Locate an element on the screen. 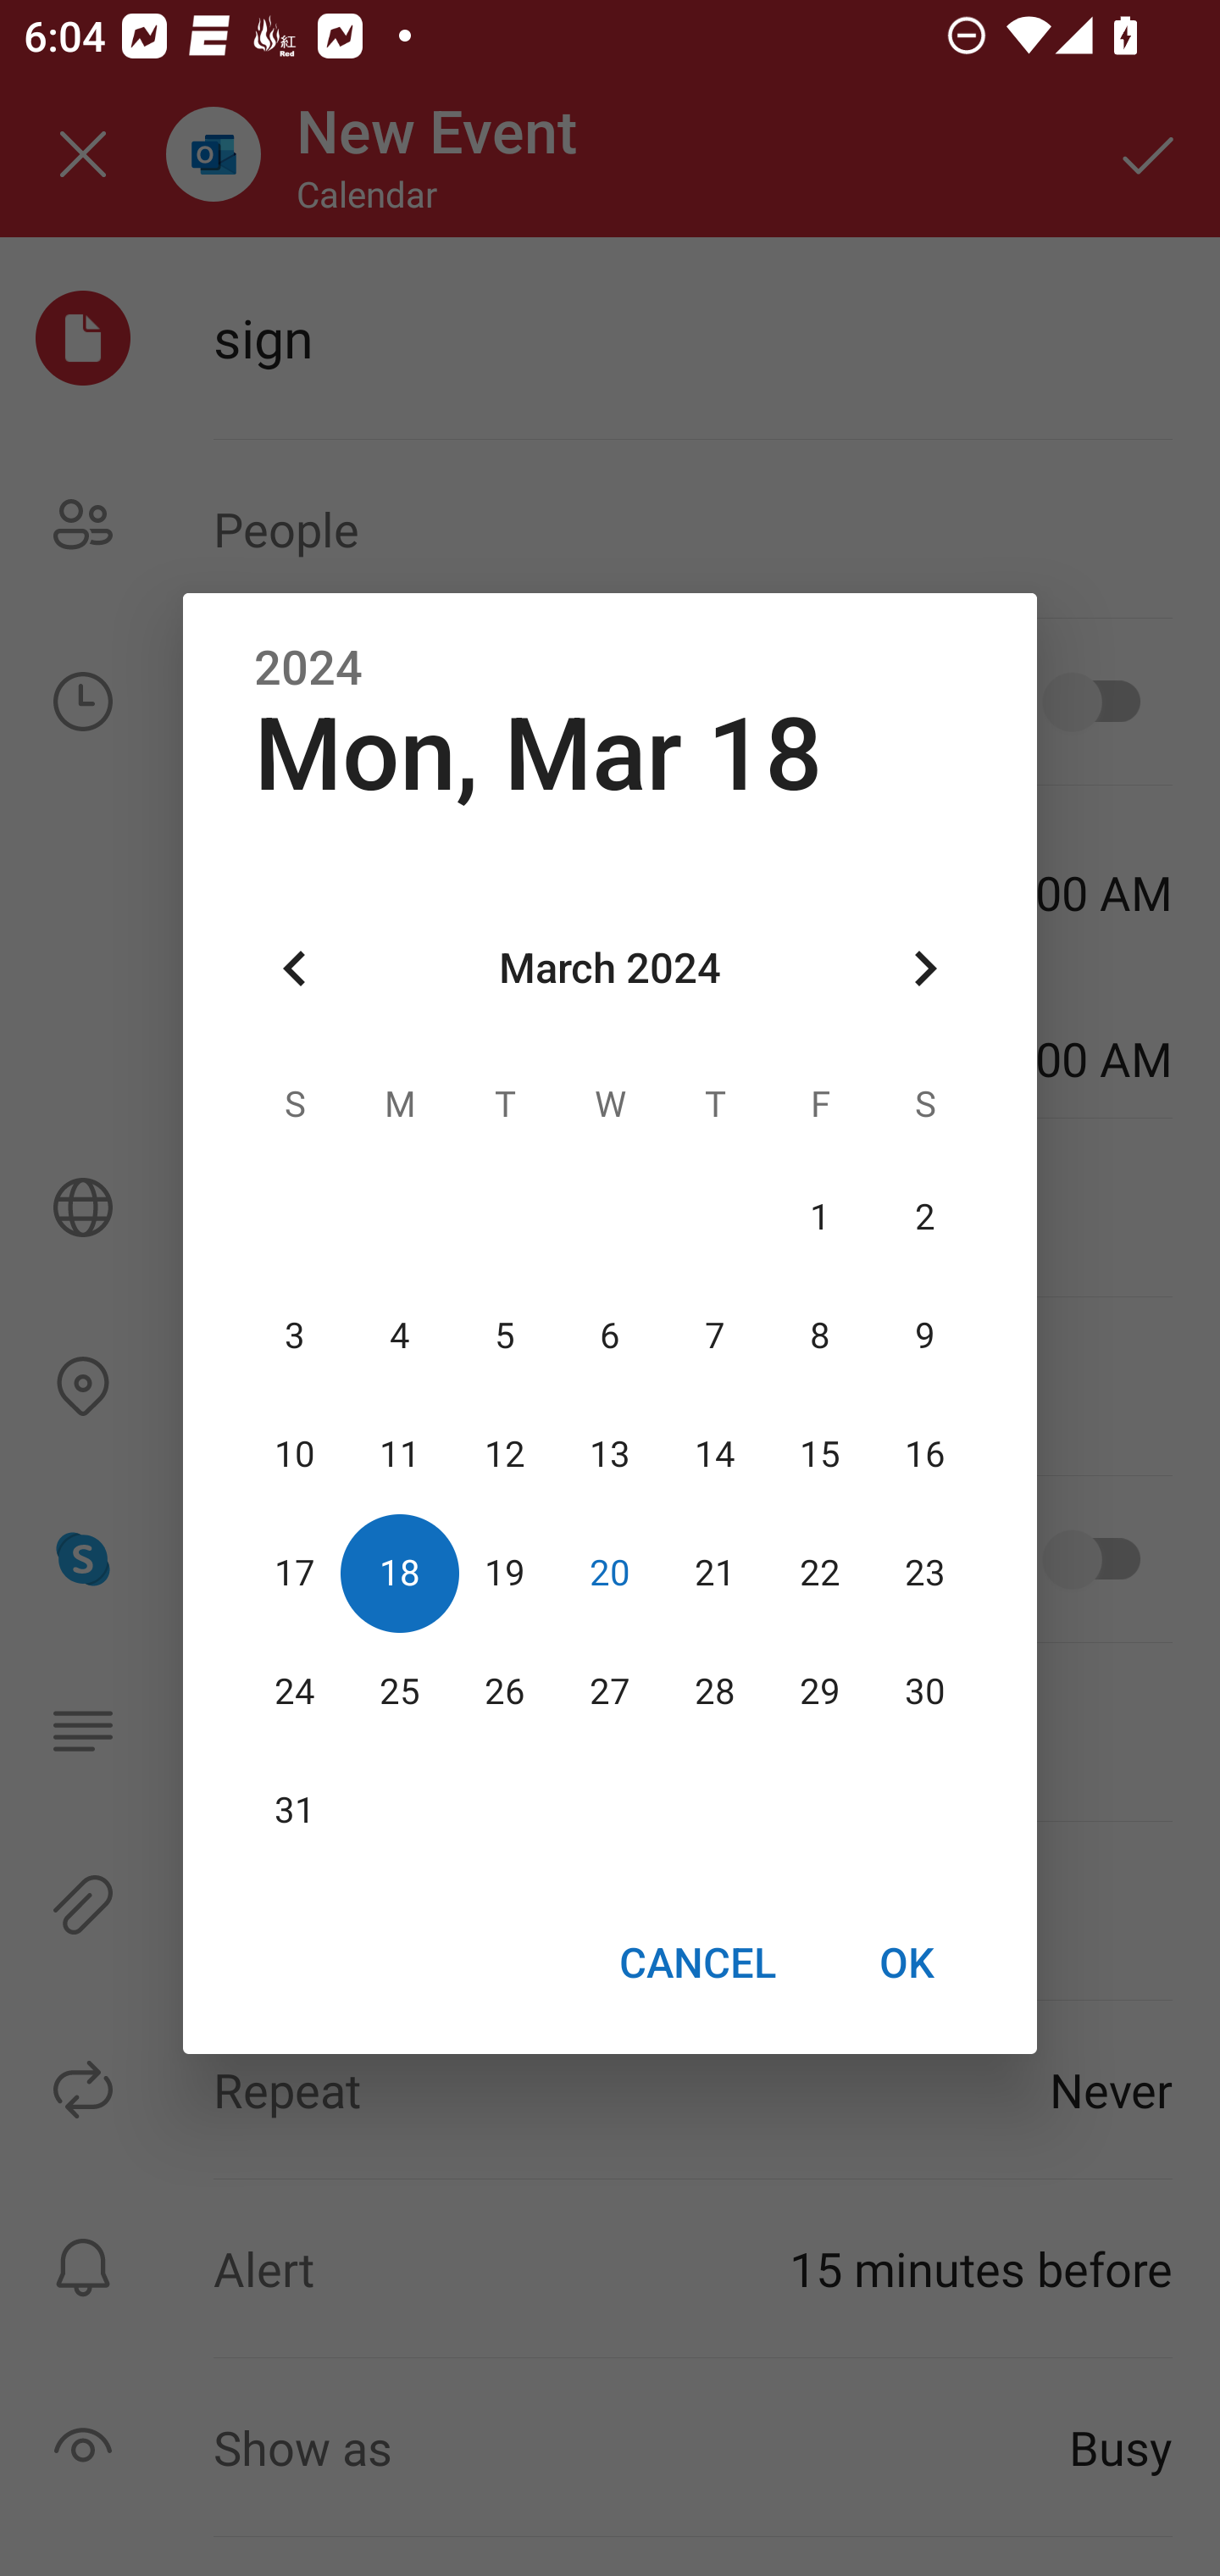 The height and width of the screenshot is (2576, 1220). 2024 is located at coordinates (308, 668).